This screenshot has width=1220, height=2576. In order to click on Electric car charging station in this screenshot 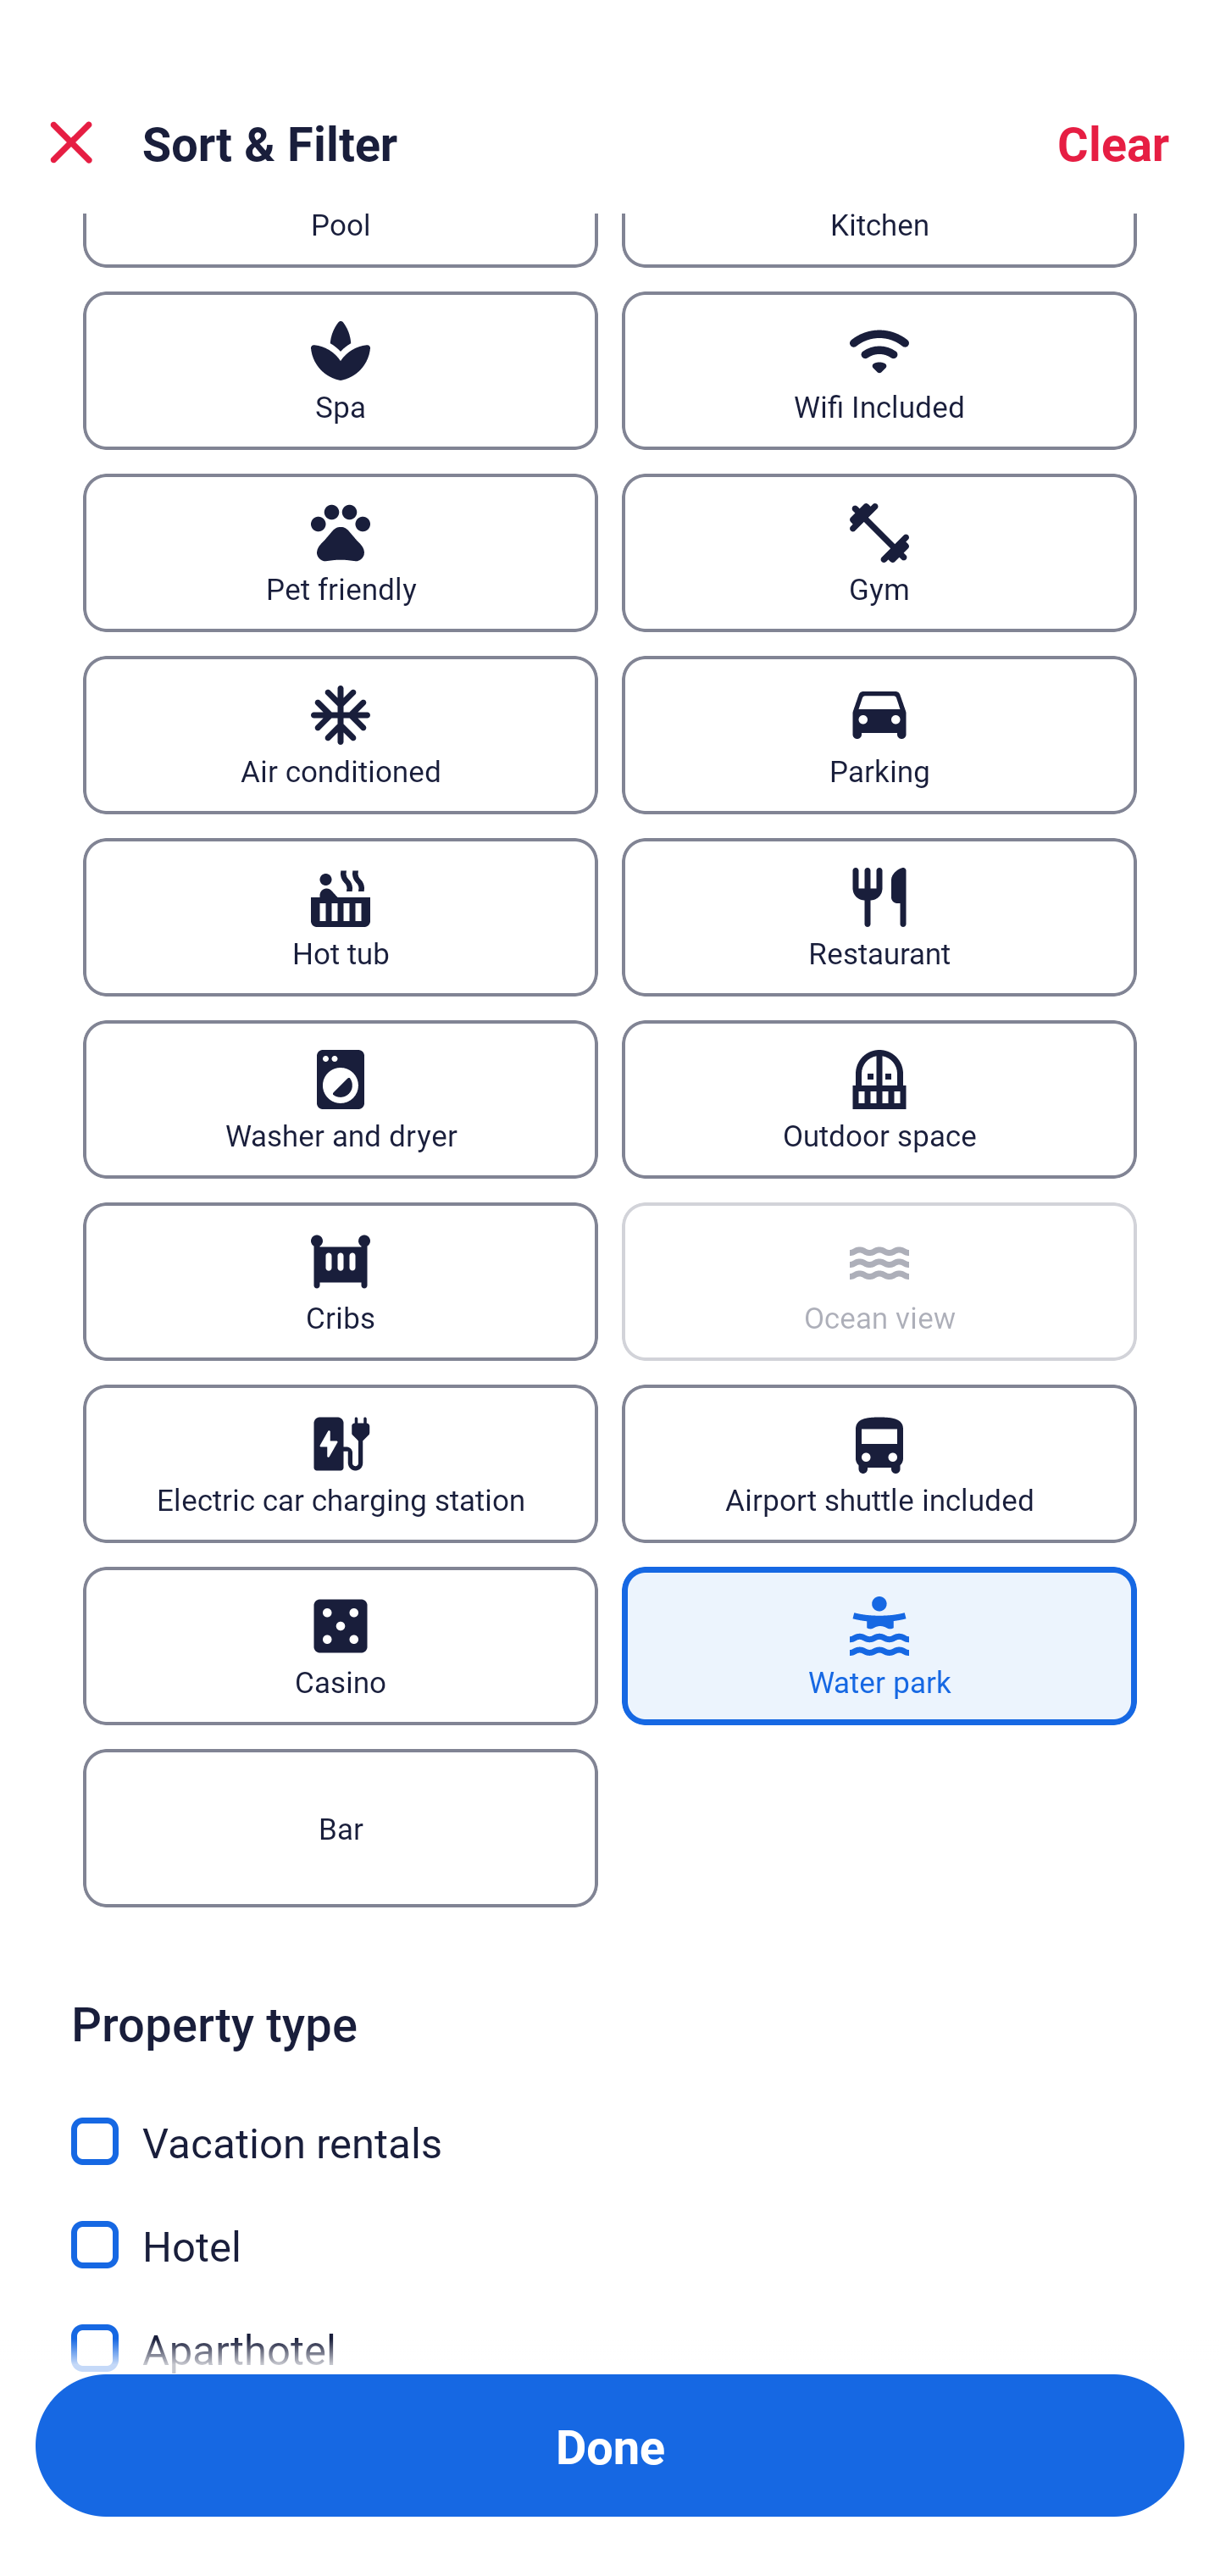, I will do `click(340, 1464)`.